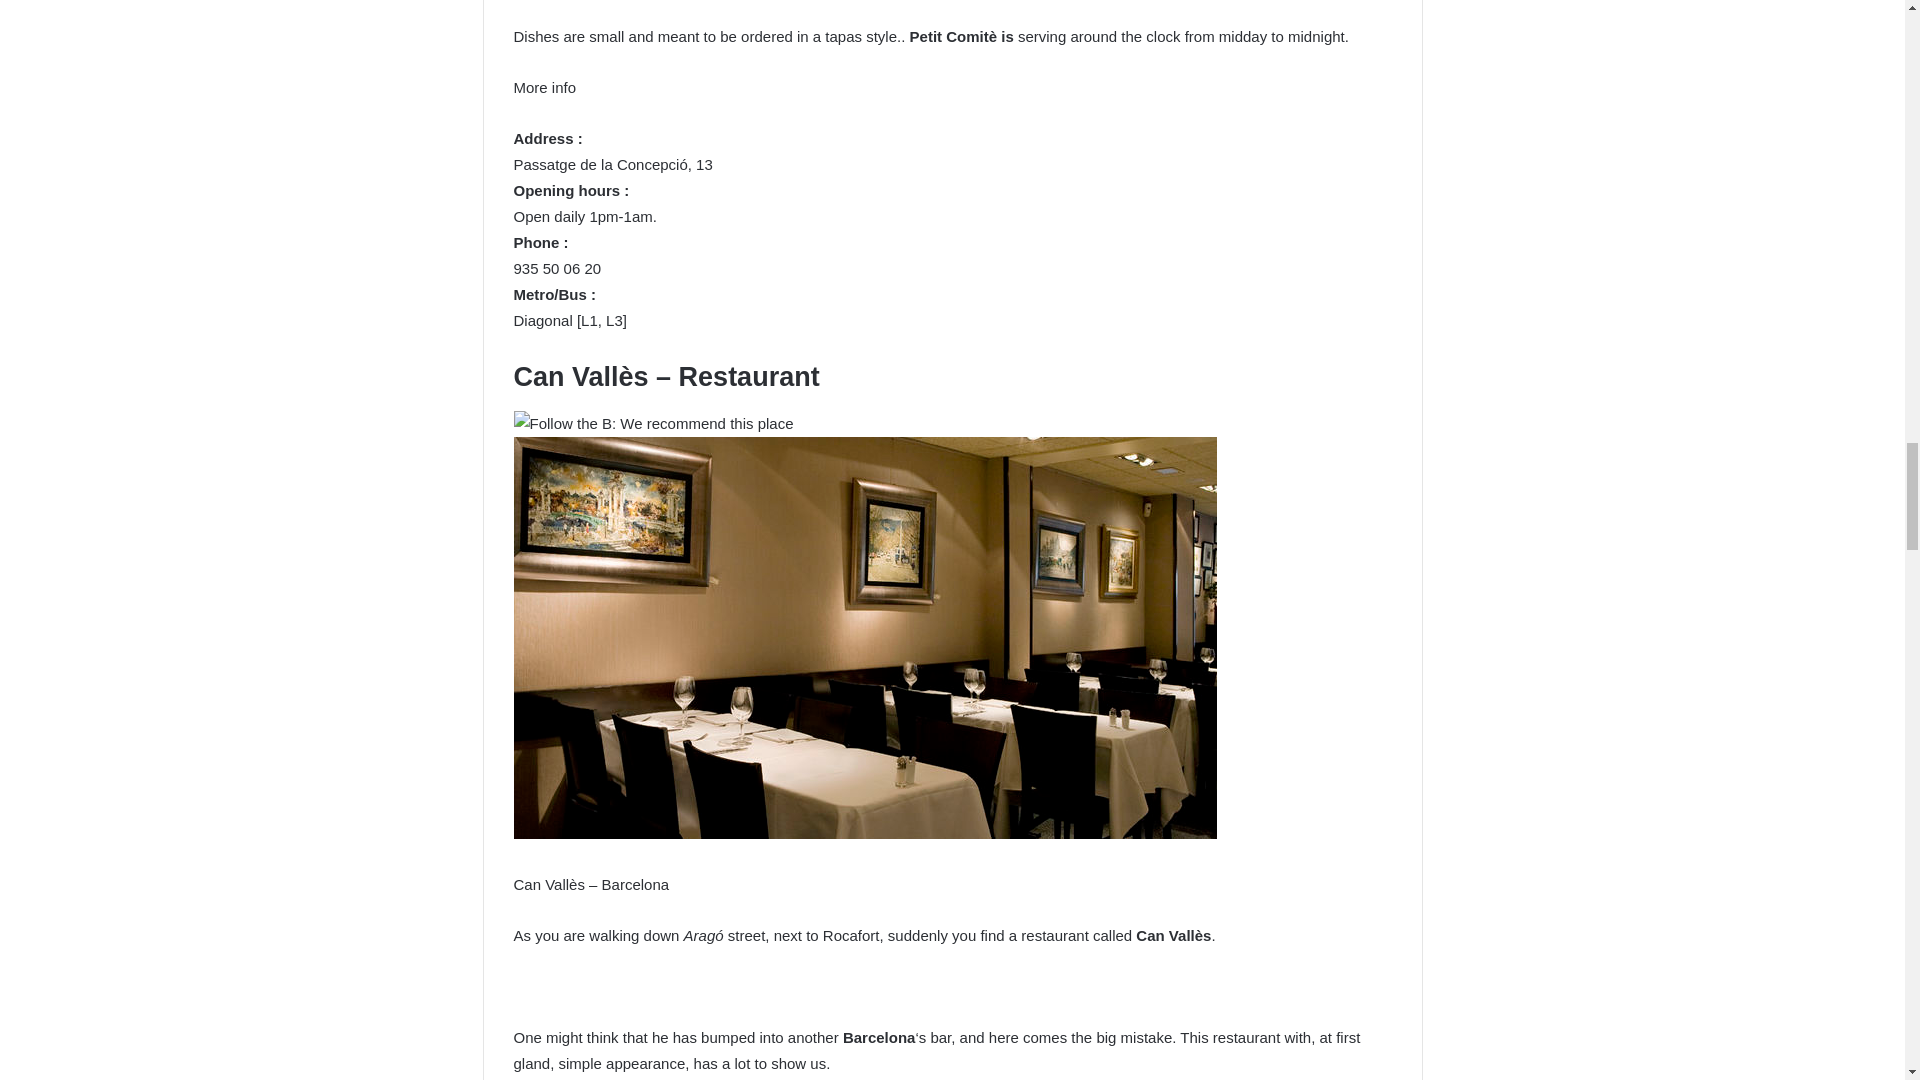  What do you see at coordinates (654, 424) in the screenshot?
I see `Follow the B: We recommend this place` at bounding box center [654, 424].